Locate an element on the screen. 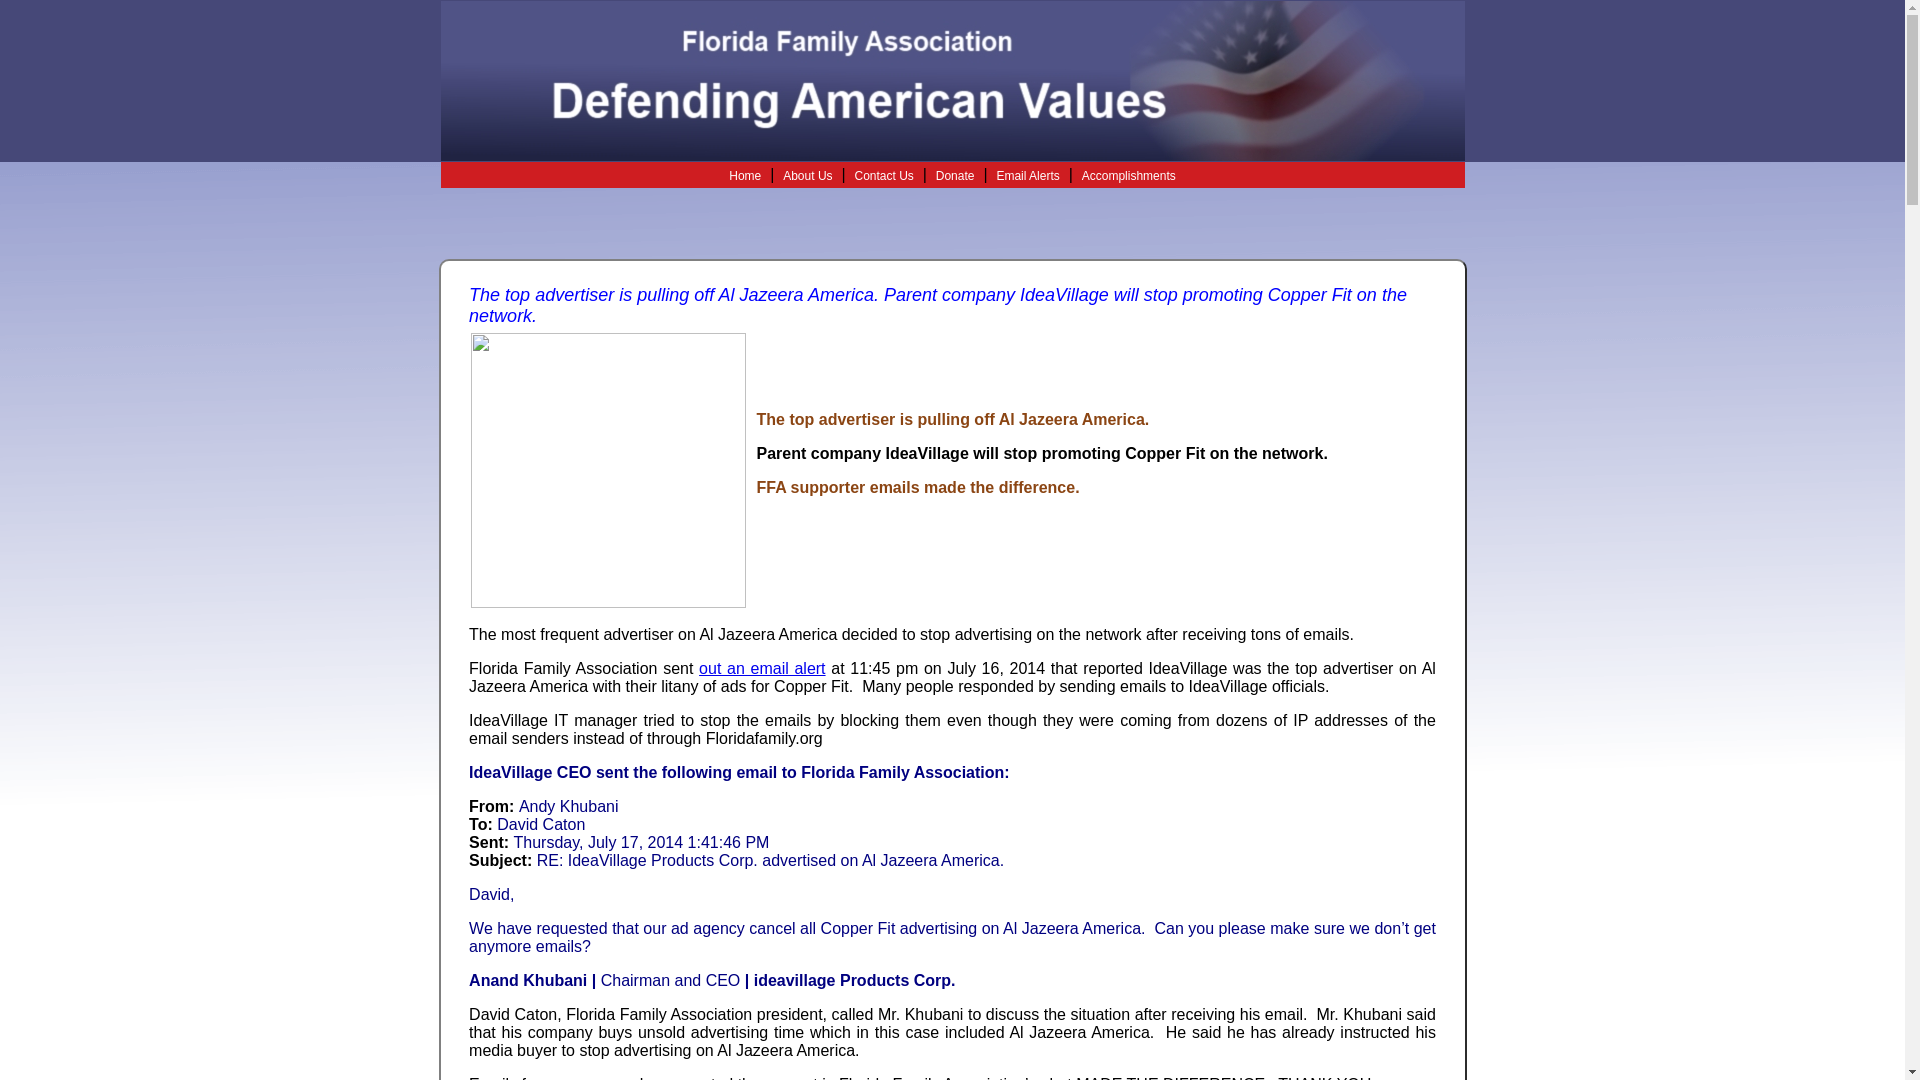 The image size is (1920, 1080). About Us is located at coordinates (807, 175).